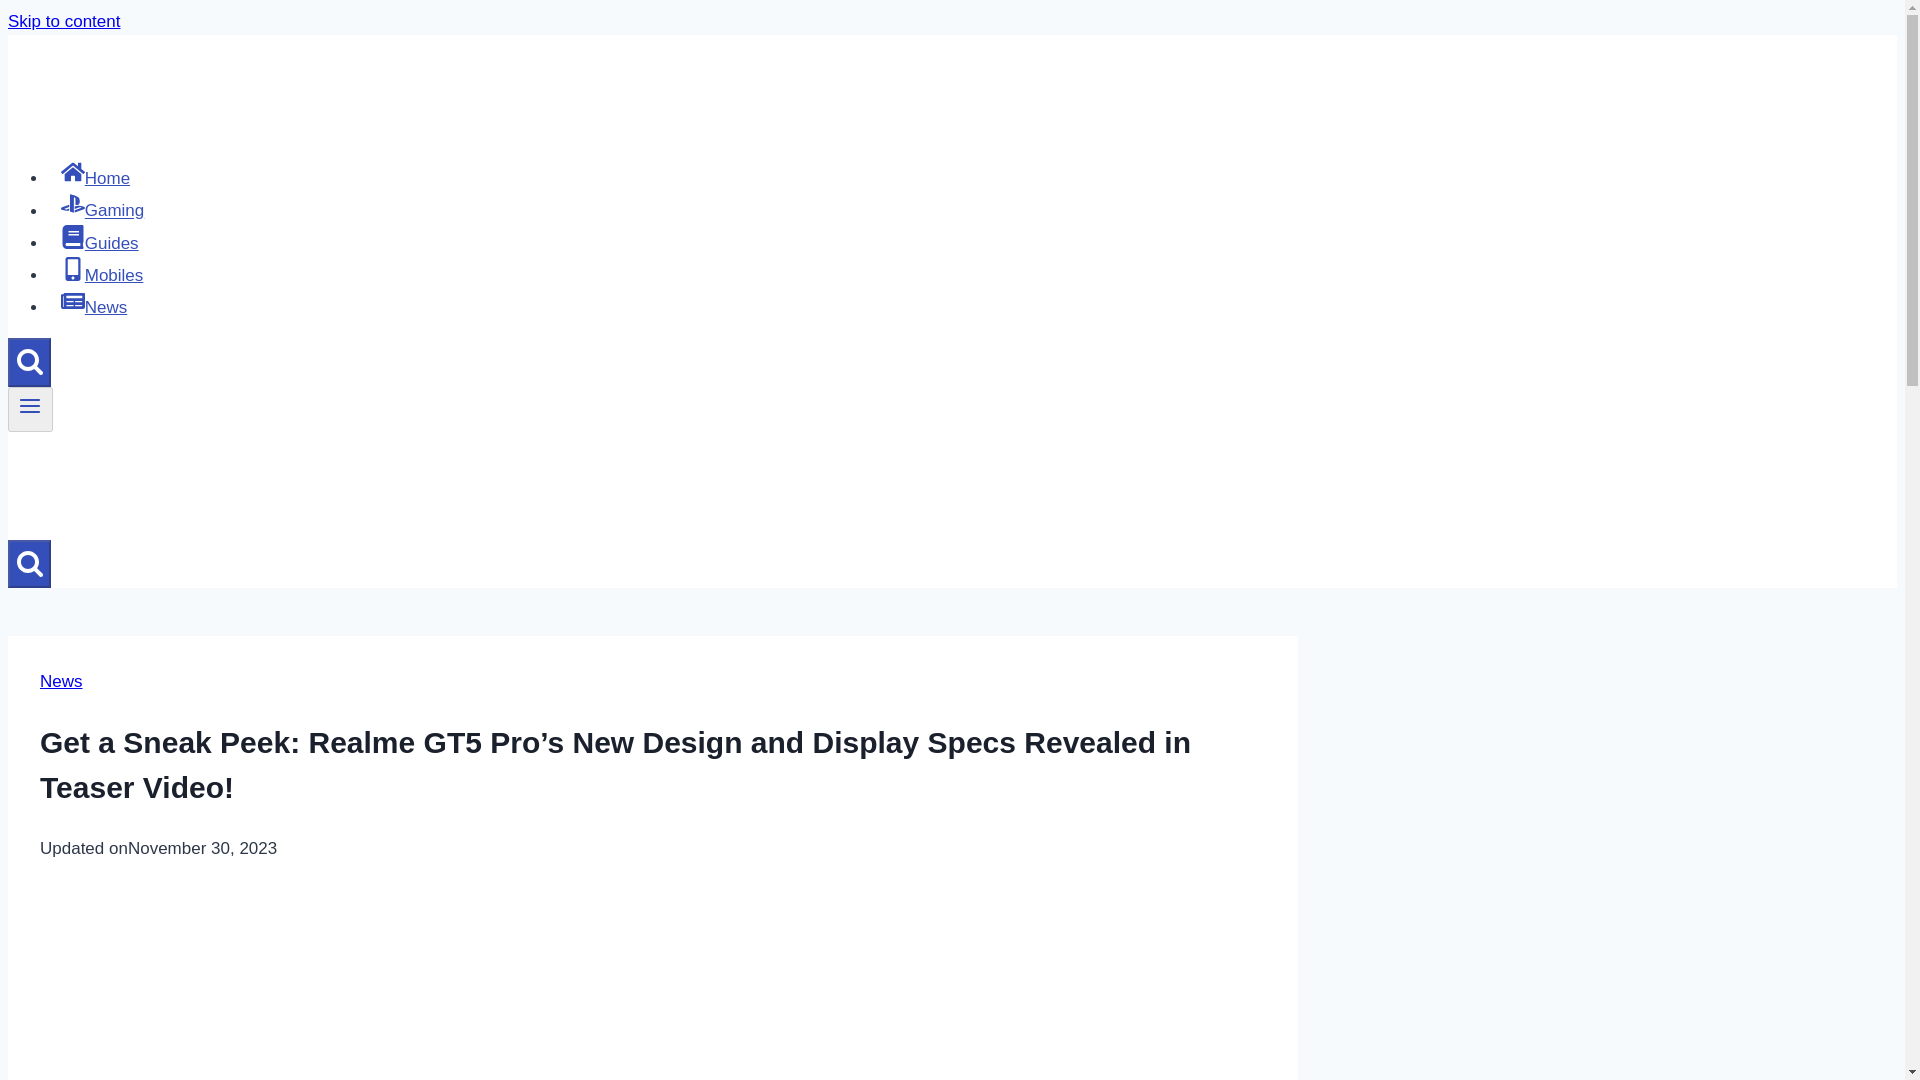 Image resolution: width=1920 pixels, height=1080 pixels. Describe the element at coordinates (61, 681) in the screenshot. I see `News` at that location.